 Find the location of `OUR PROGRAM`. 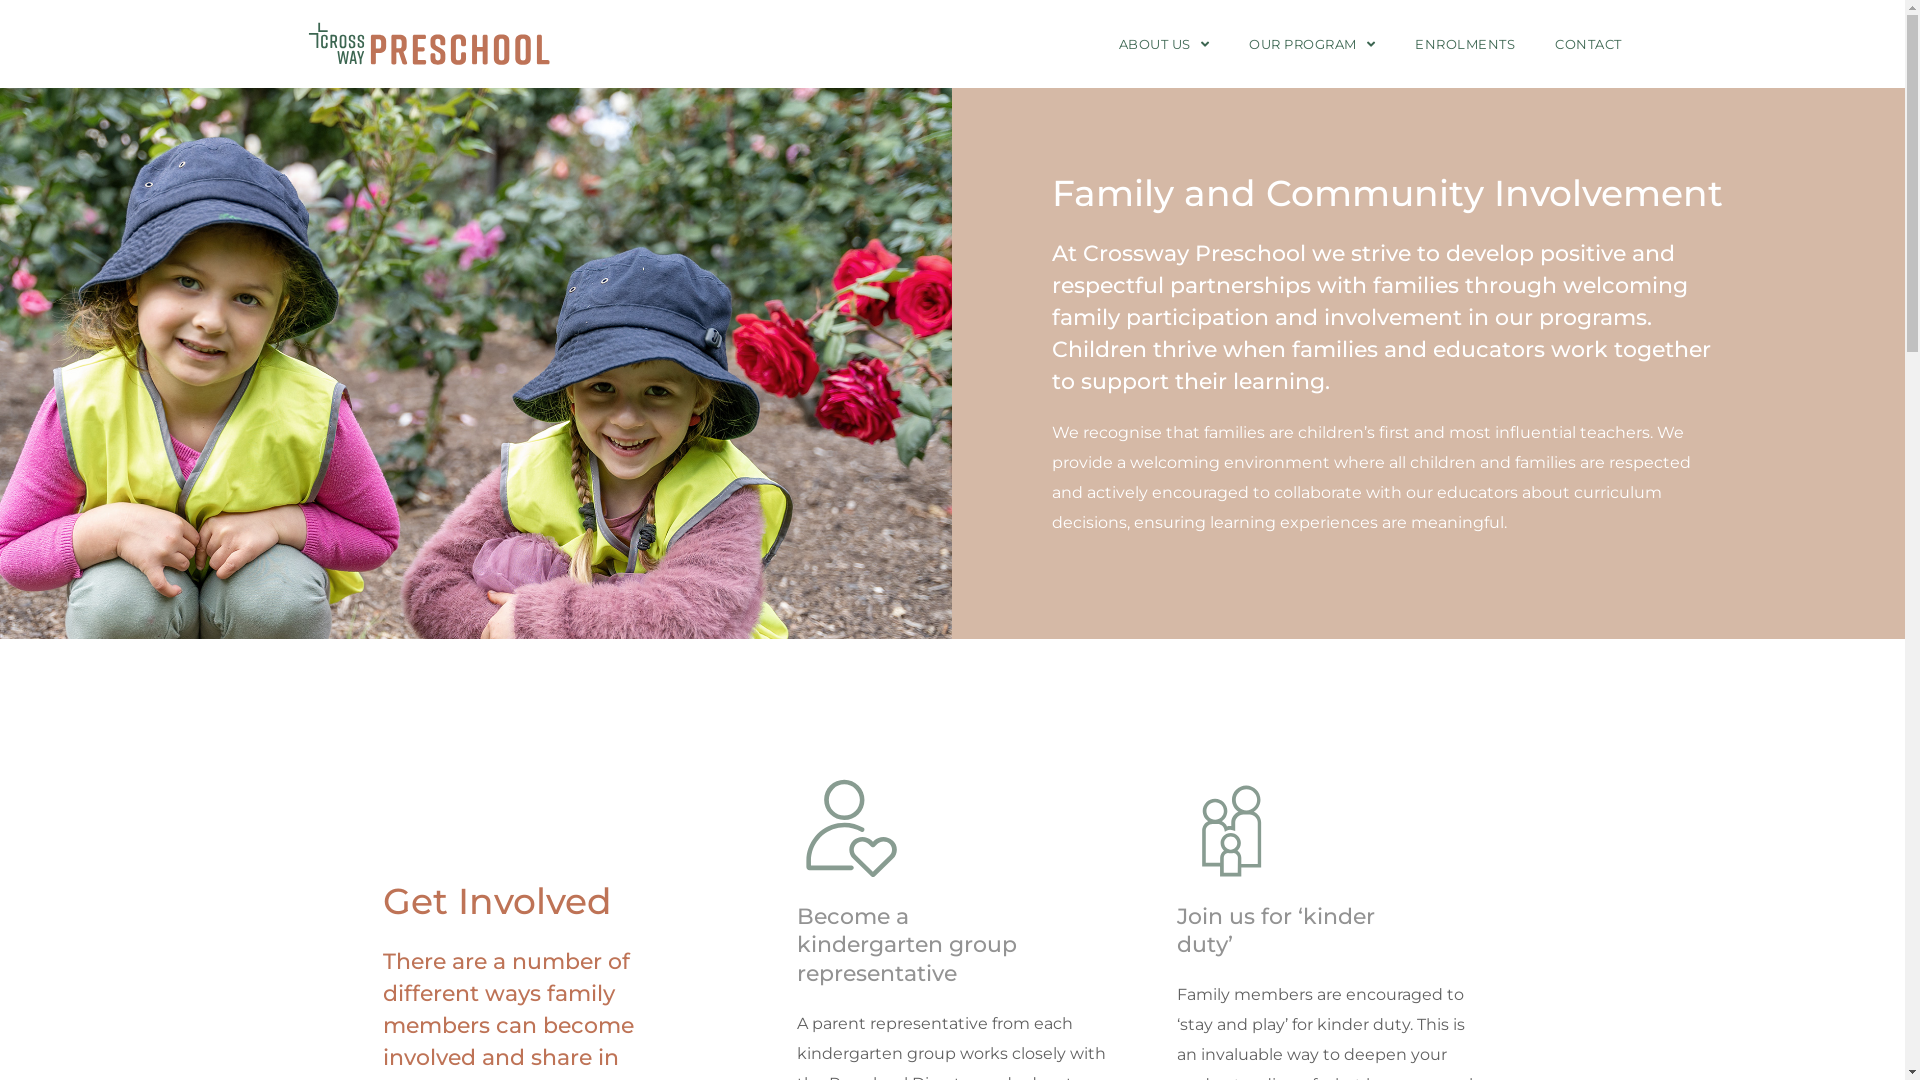

OUR PROGRAM is located at coordinates (1312, 44).